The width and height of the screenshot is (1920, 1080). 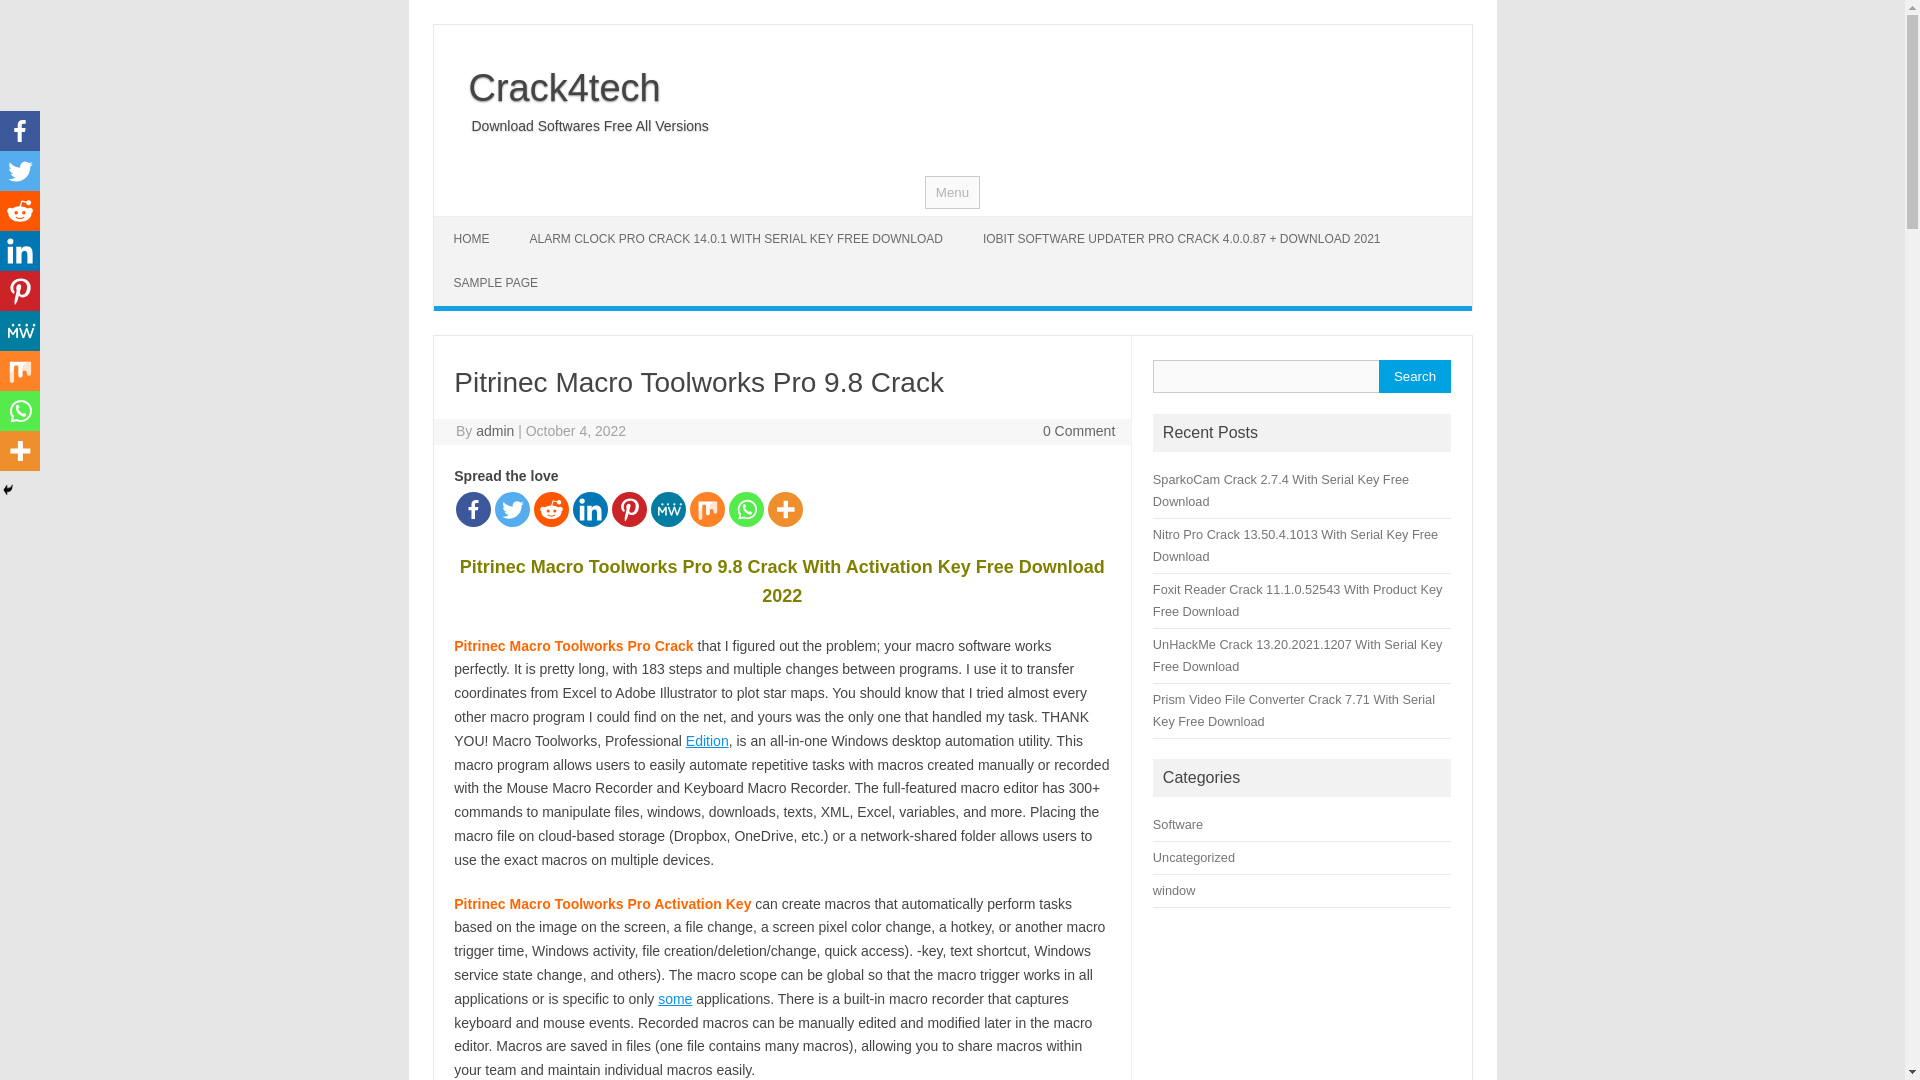 What do you see at coordinates (472, 239) in the screenshot?
I see `HOME` at bounding box center [472, 239].